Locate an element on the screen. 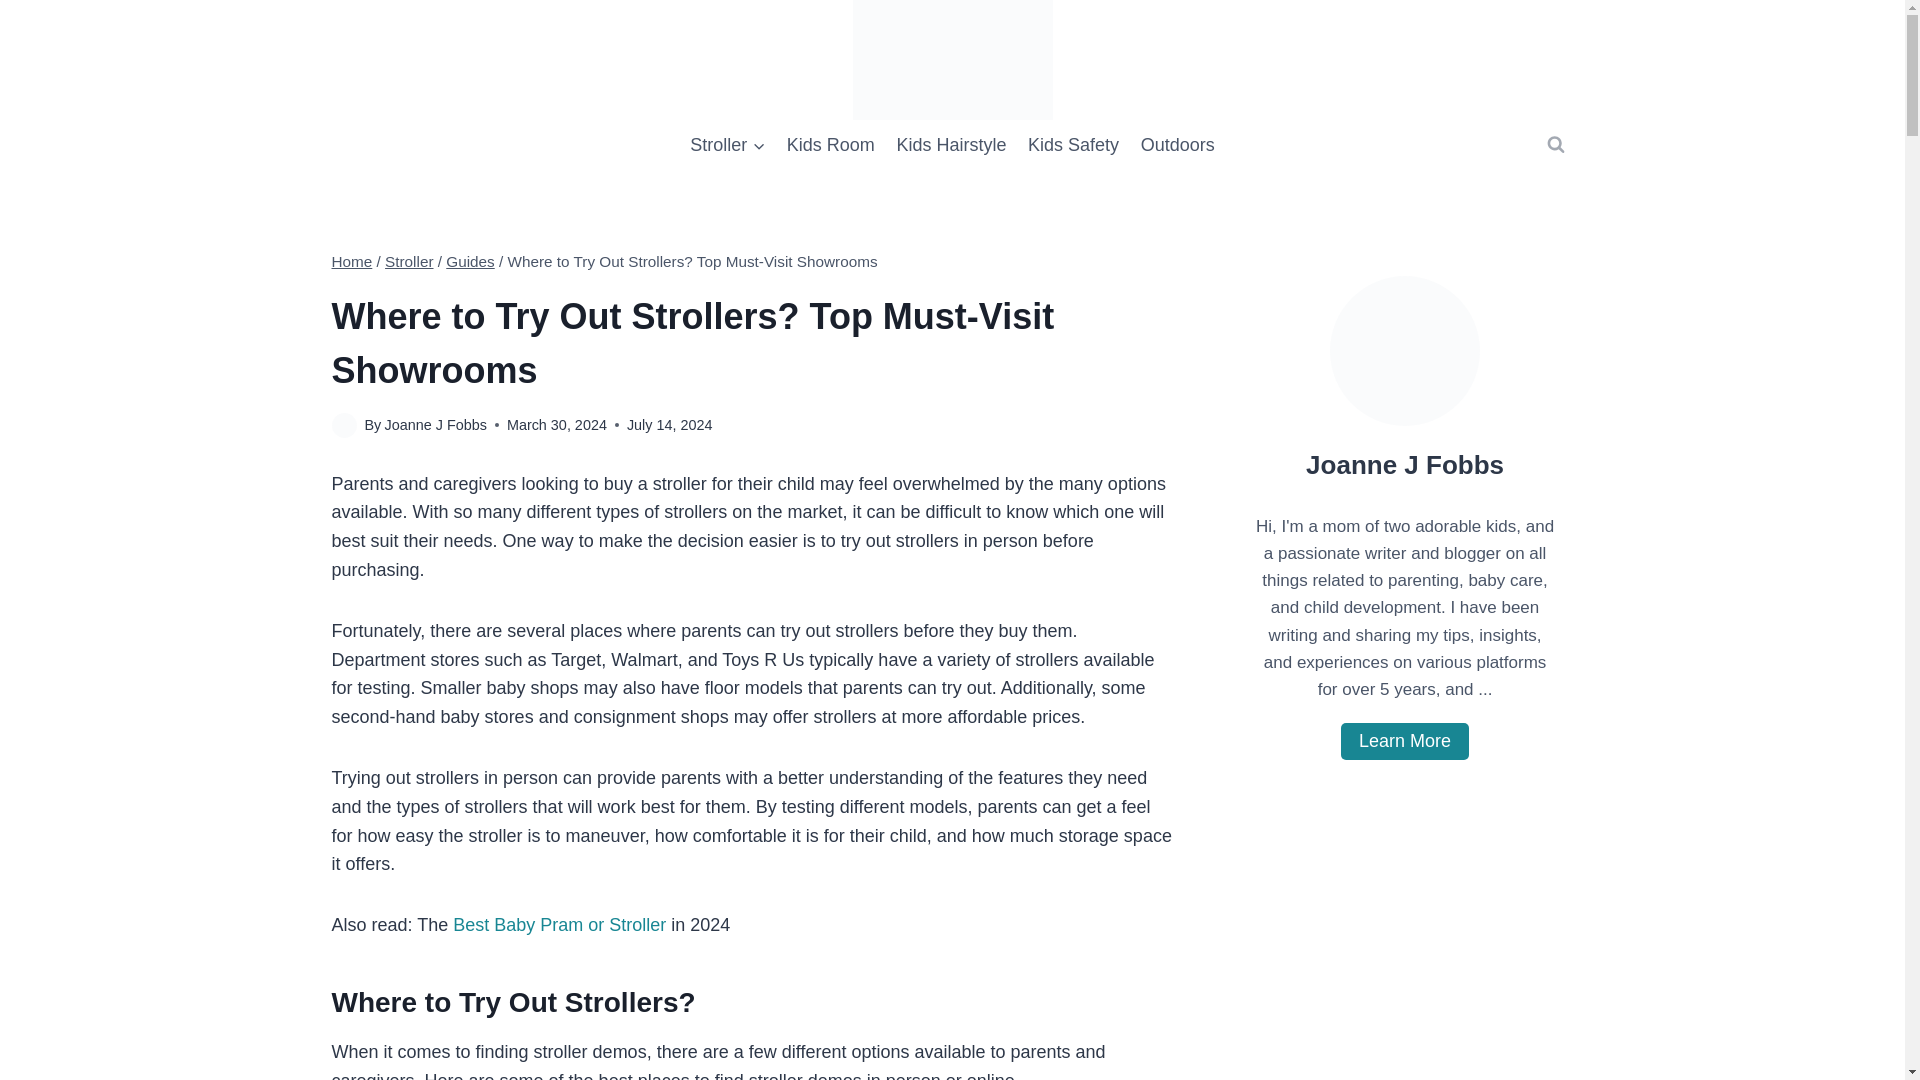 The width and height of the screenshot is (1920, 1080). Kids Safety is located at coordinates (1074, 144).